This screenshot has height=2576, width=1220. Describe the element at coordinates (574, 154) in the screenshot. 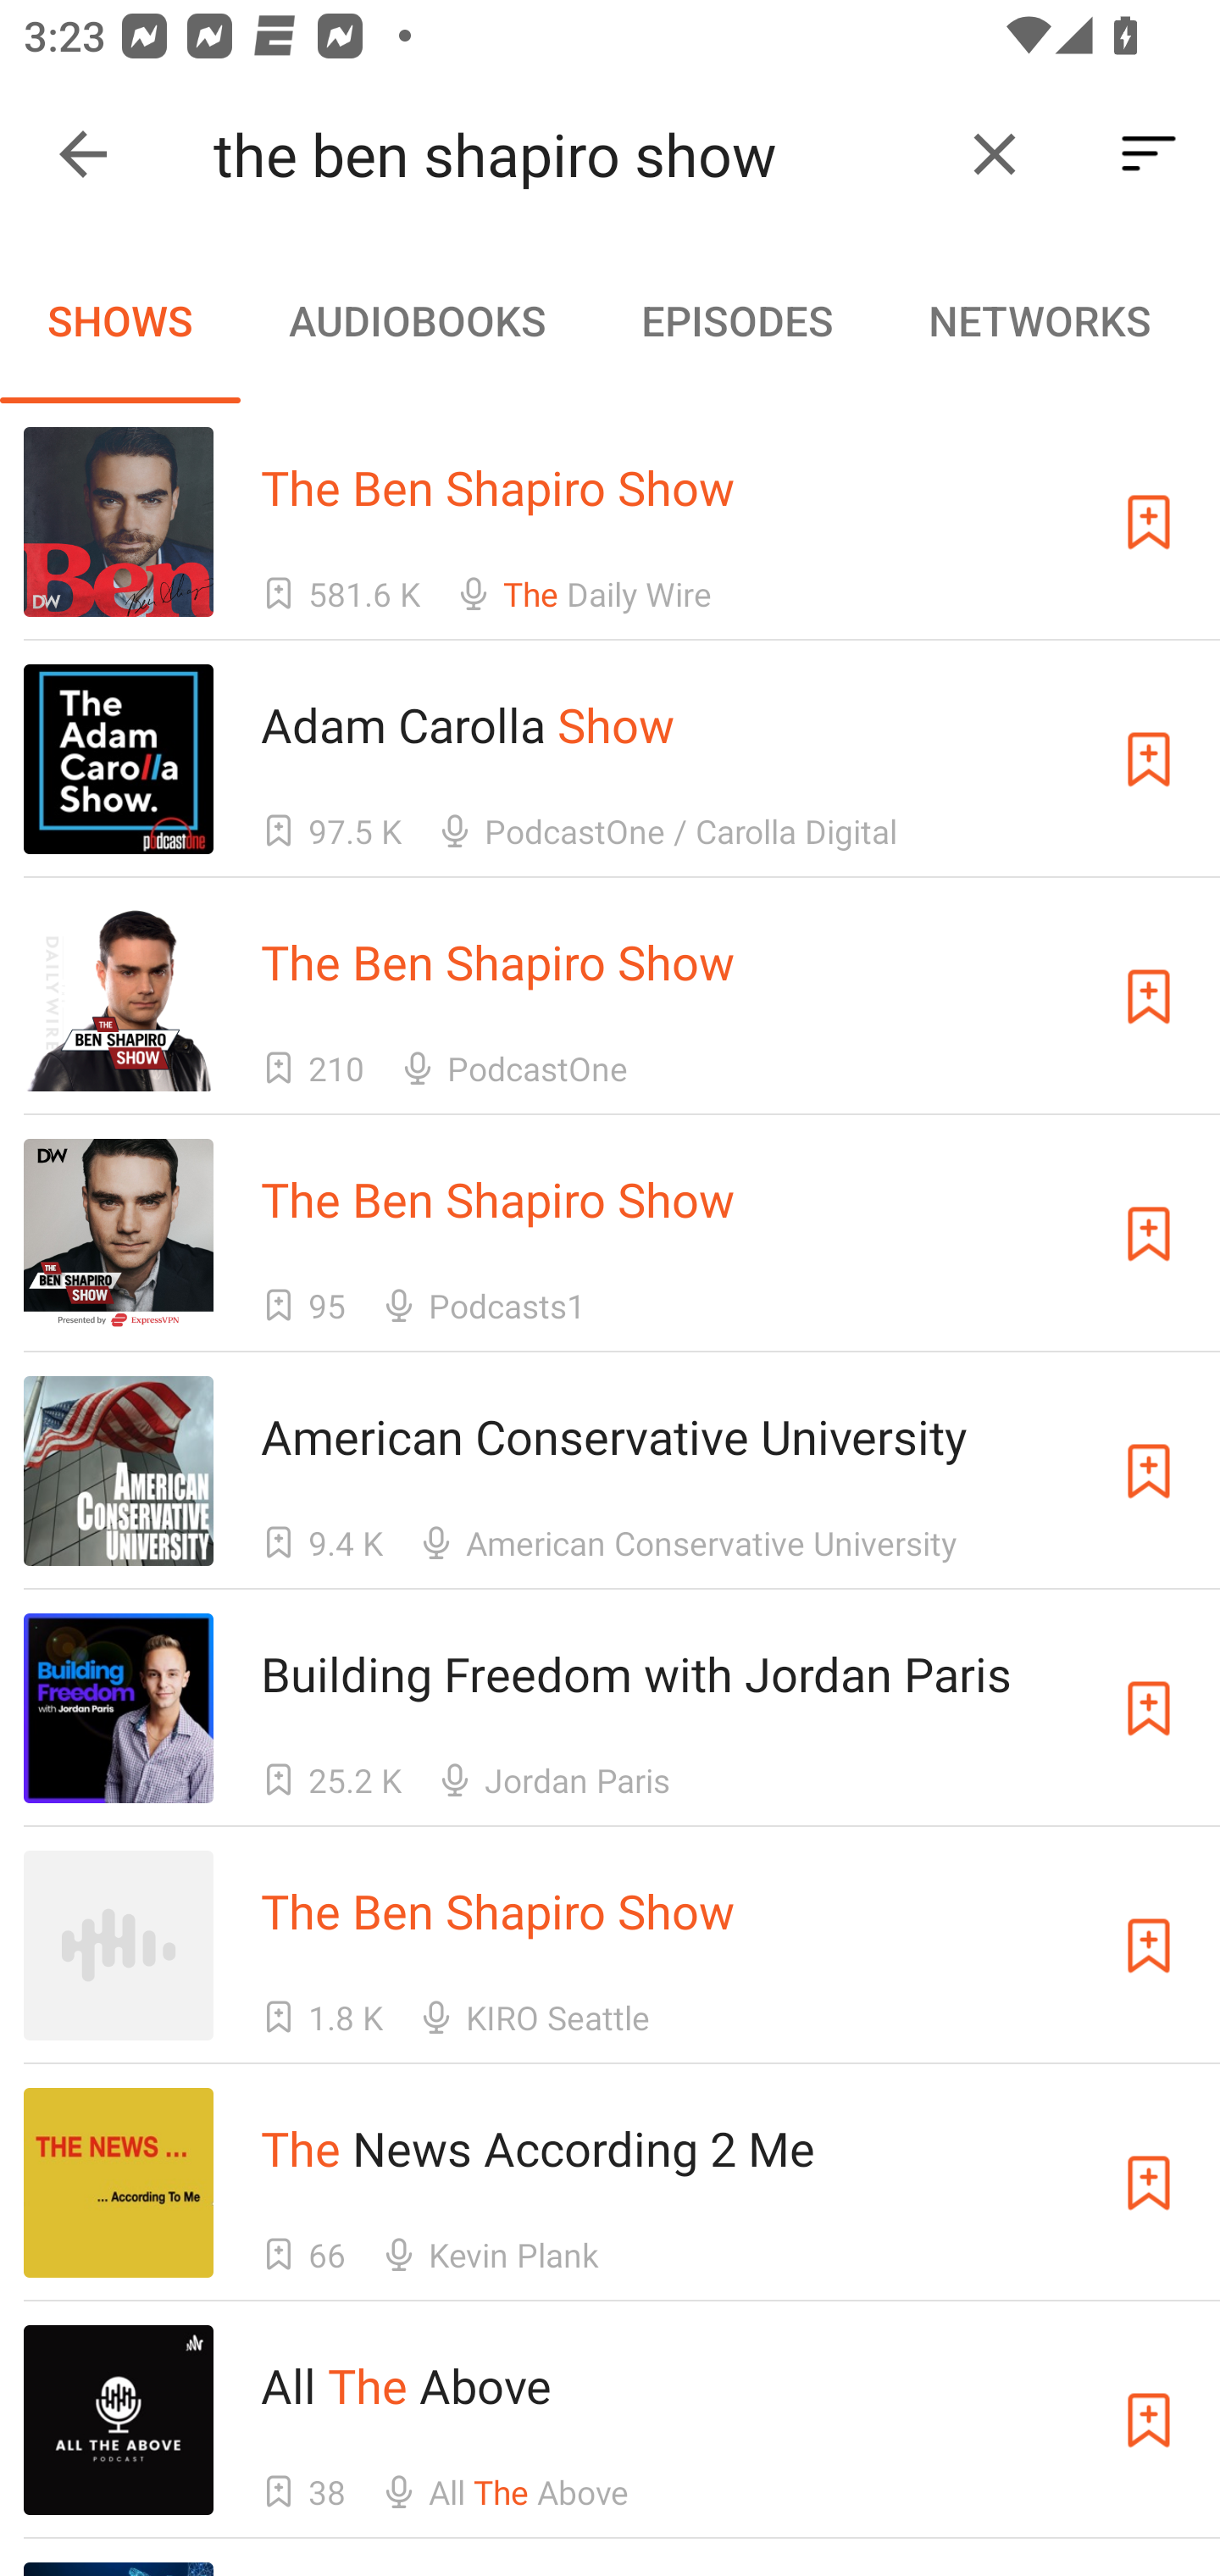

I see `the ben shapiro show` at that location.